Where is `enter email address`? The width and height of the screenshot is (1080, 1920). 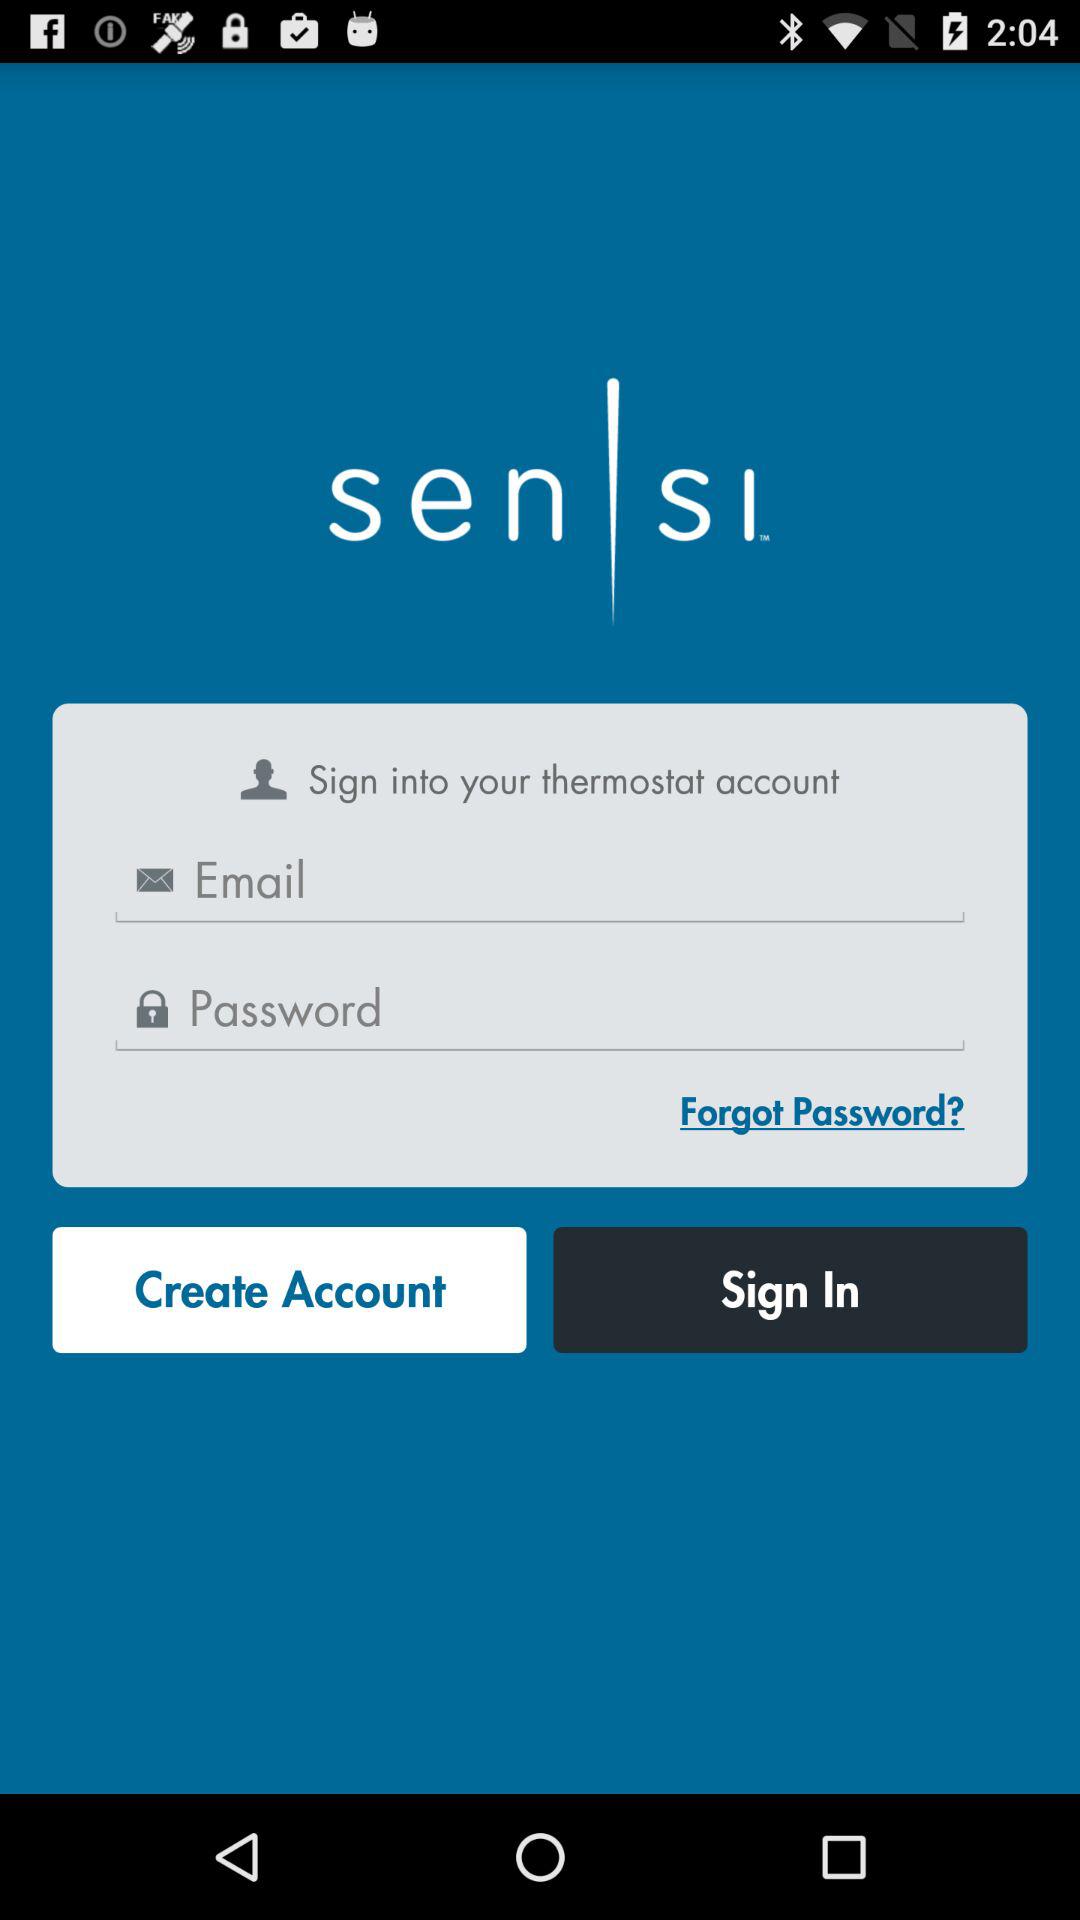 enter email address is located at coordinates (540, 882).